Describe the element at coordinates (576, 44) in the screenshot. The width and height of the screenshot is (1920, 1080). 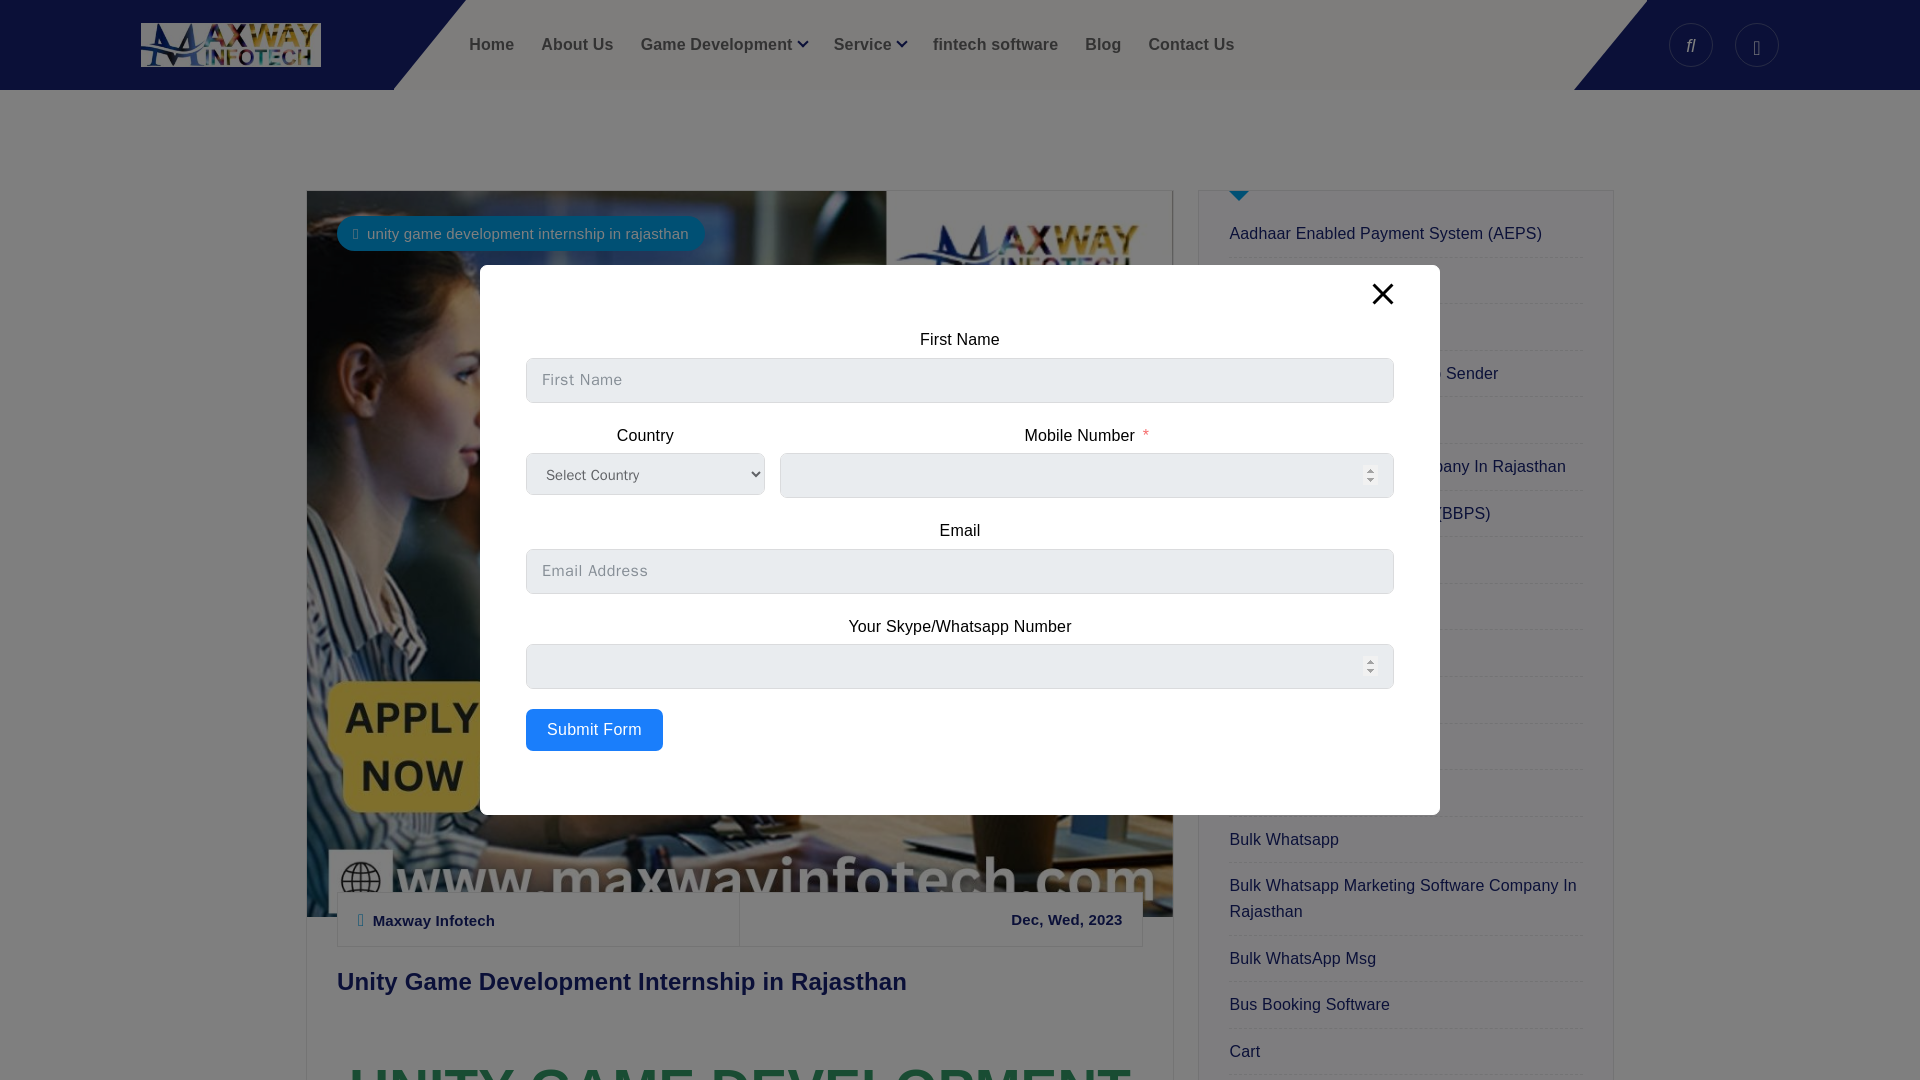
I see `About Us` at that location.